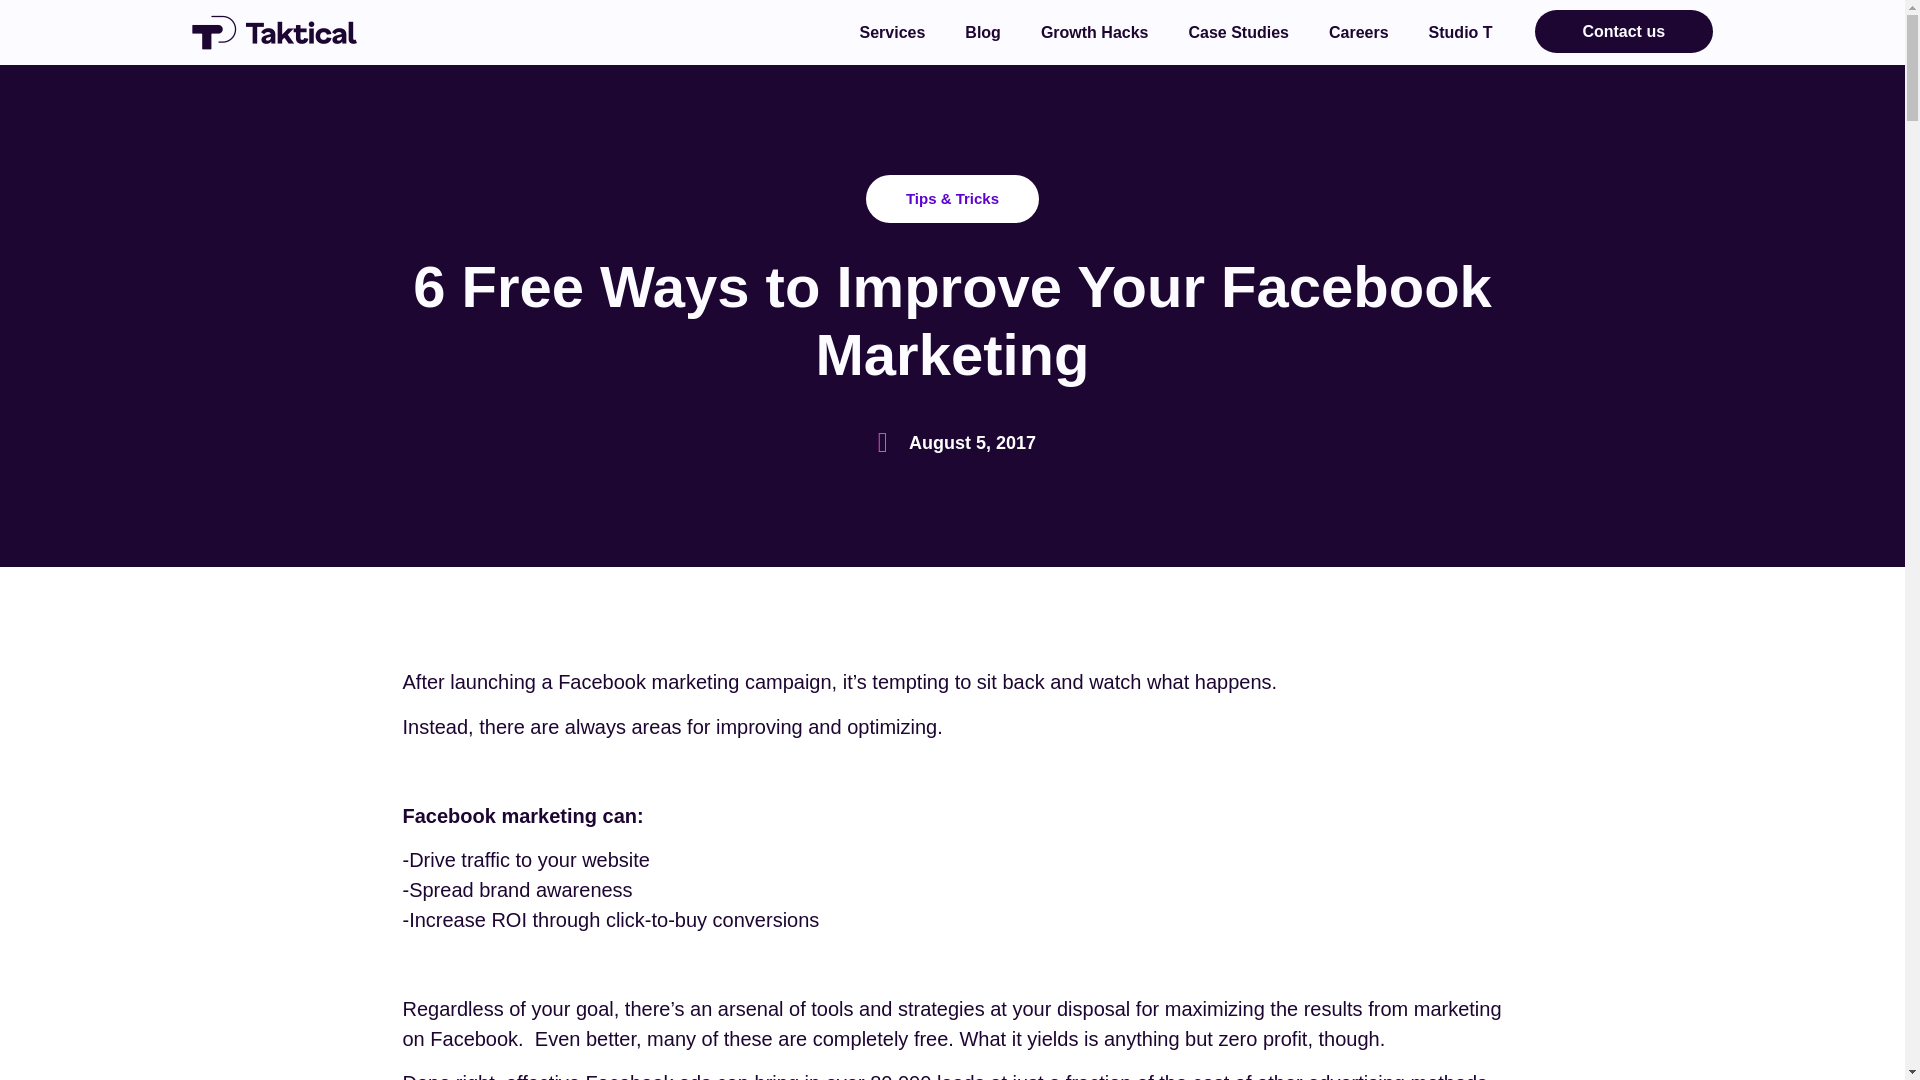 The image size is (1920, 1080). I want to click on Case Studies, so click(1237, 32).